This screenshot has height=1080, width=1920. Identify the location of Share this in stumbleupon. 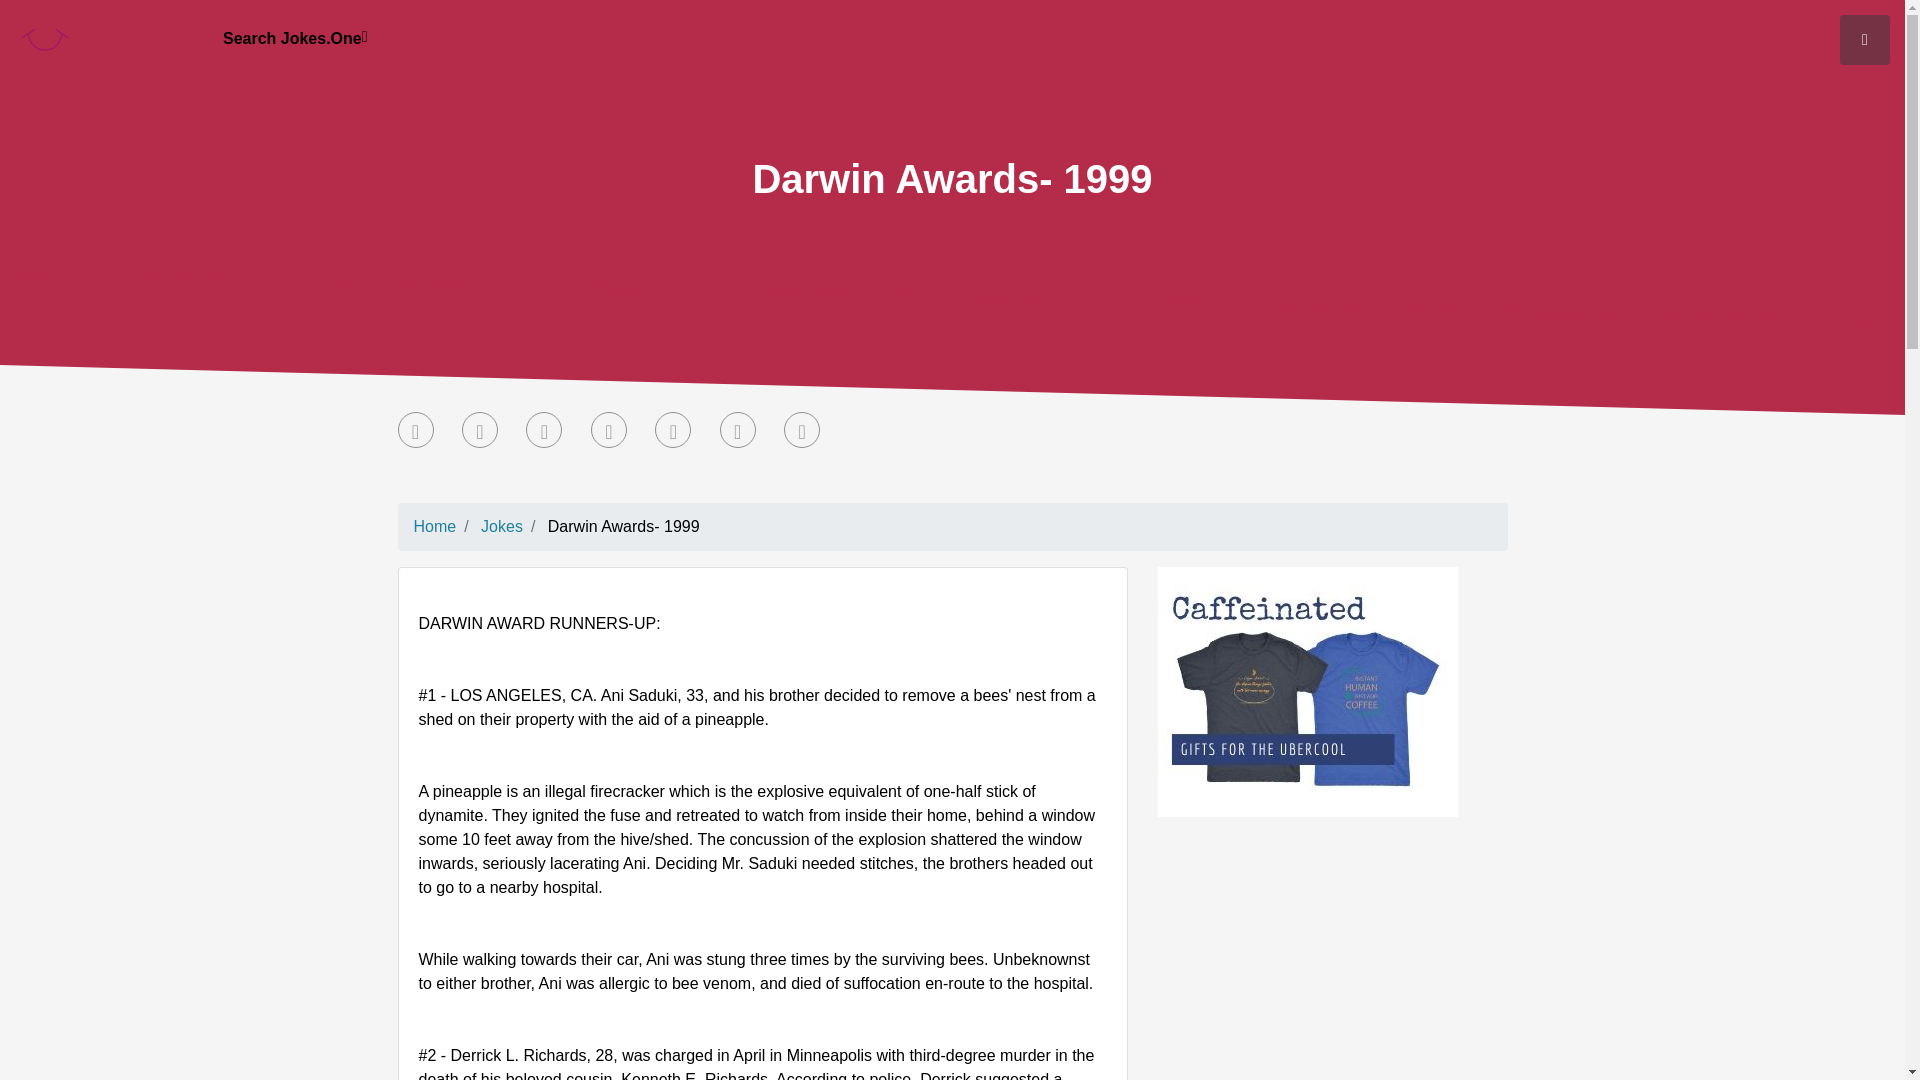
(609, 430).